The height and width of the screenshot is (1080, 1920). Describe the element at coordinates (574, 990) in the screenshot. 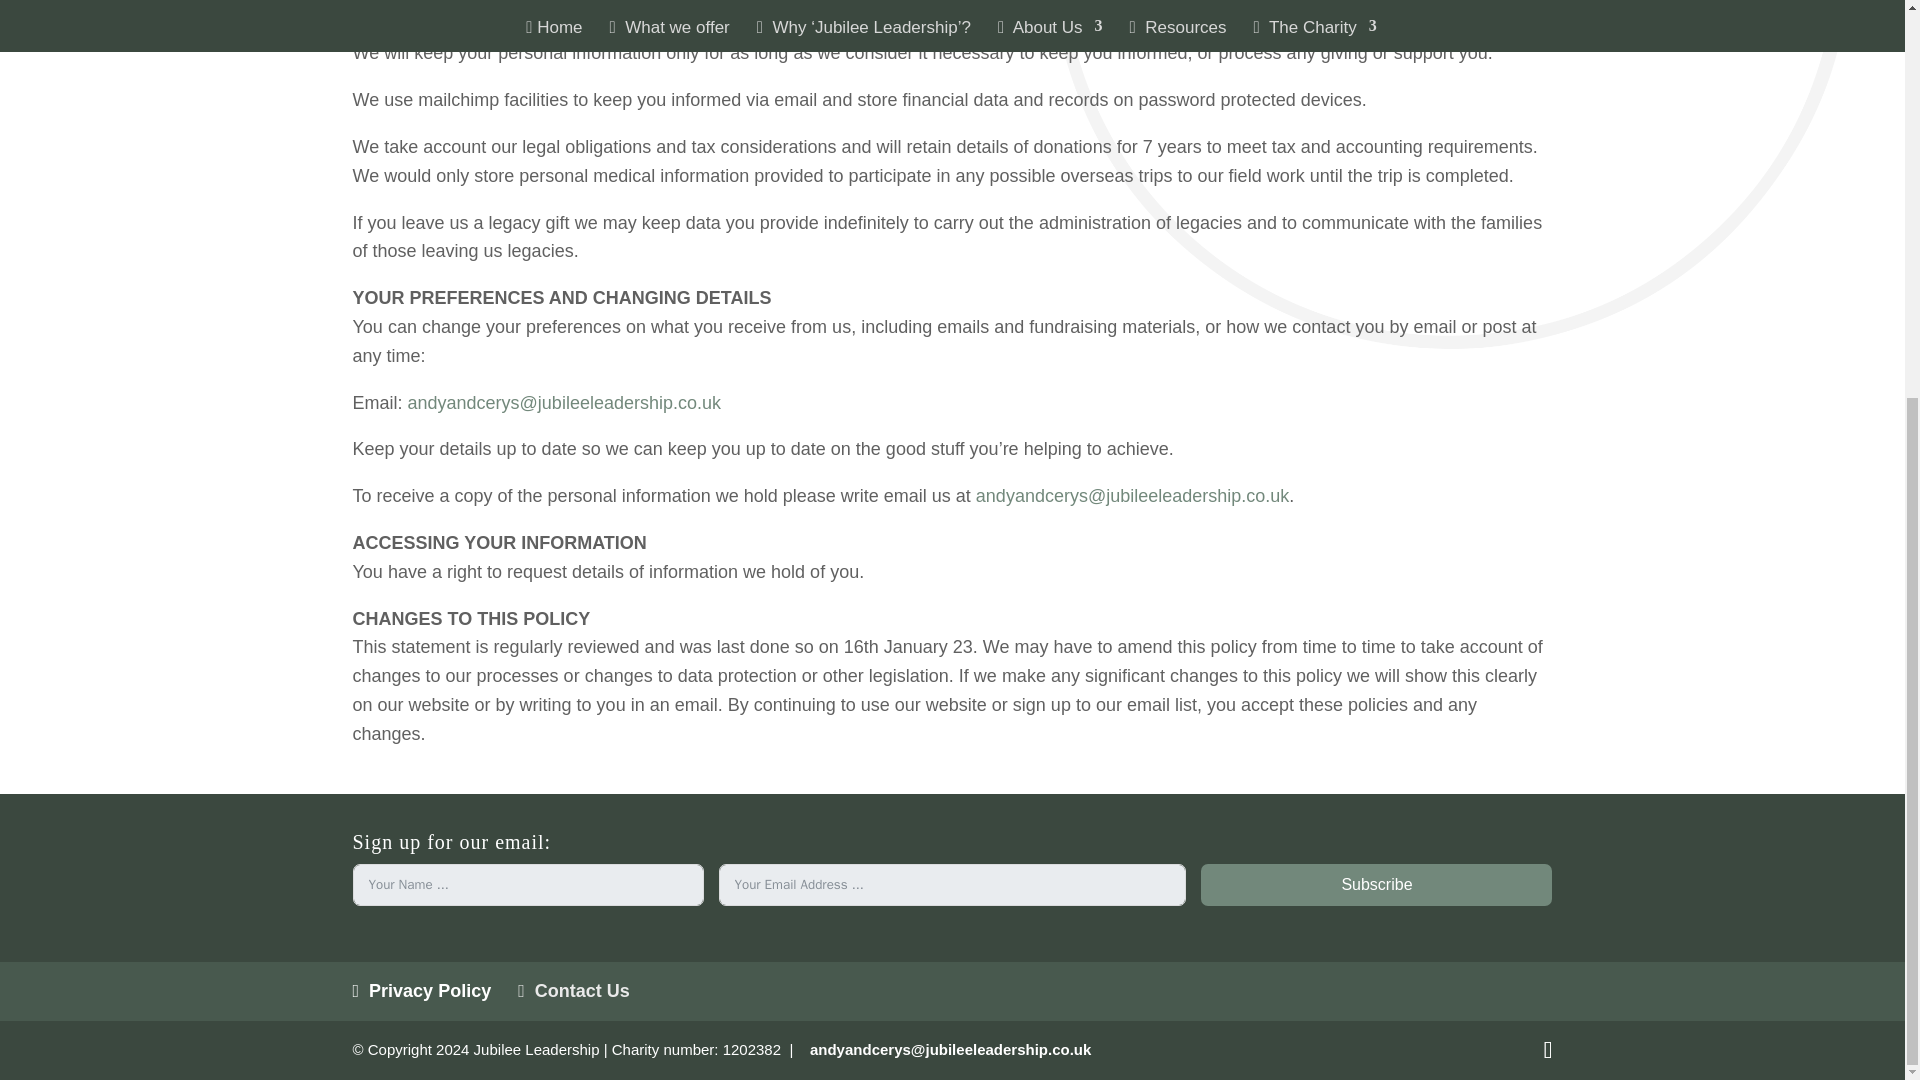

I see ` Contact Us` at that location.